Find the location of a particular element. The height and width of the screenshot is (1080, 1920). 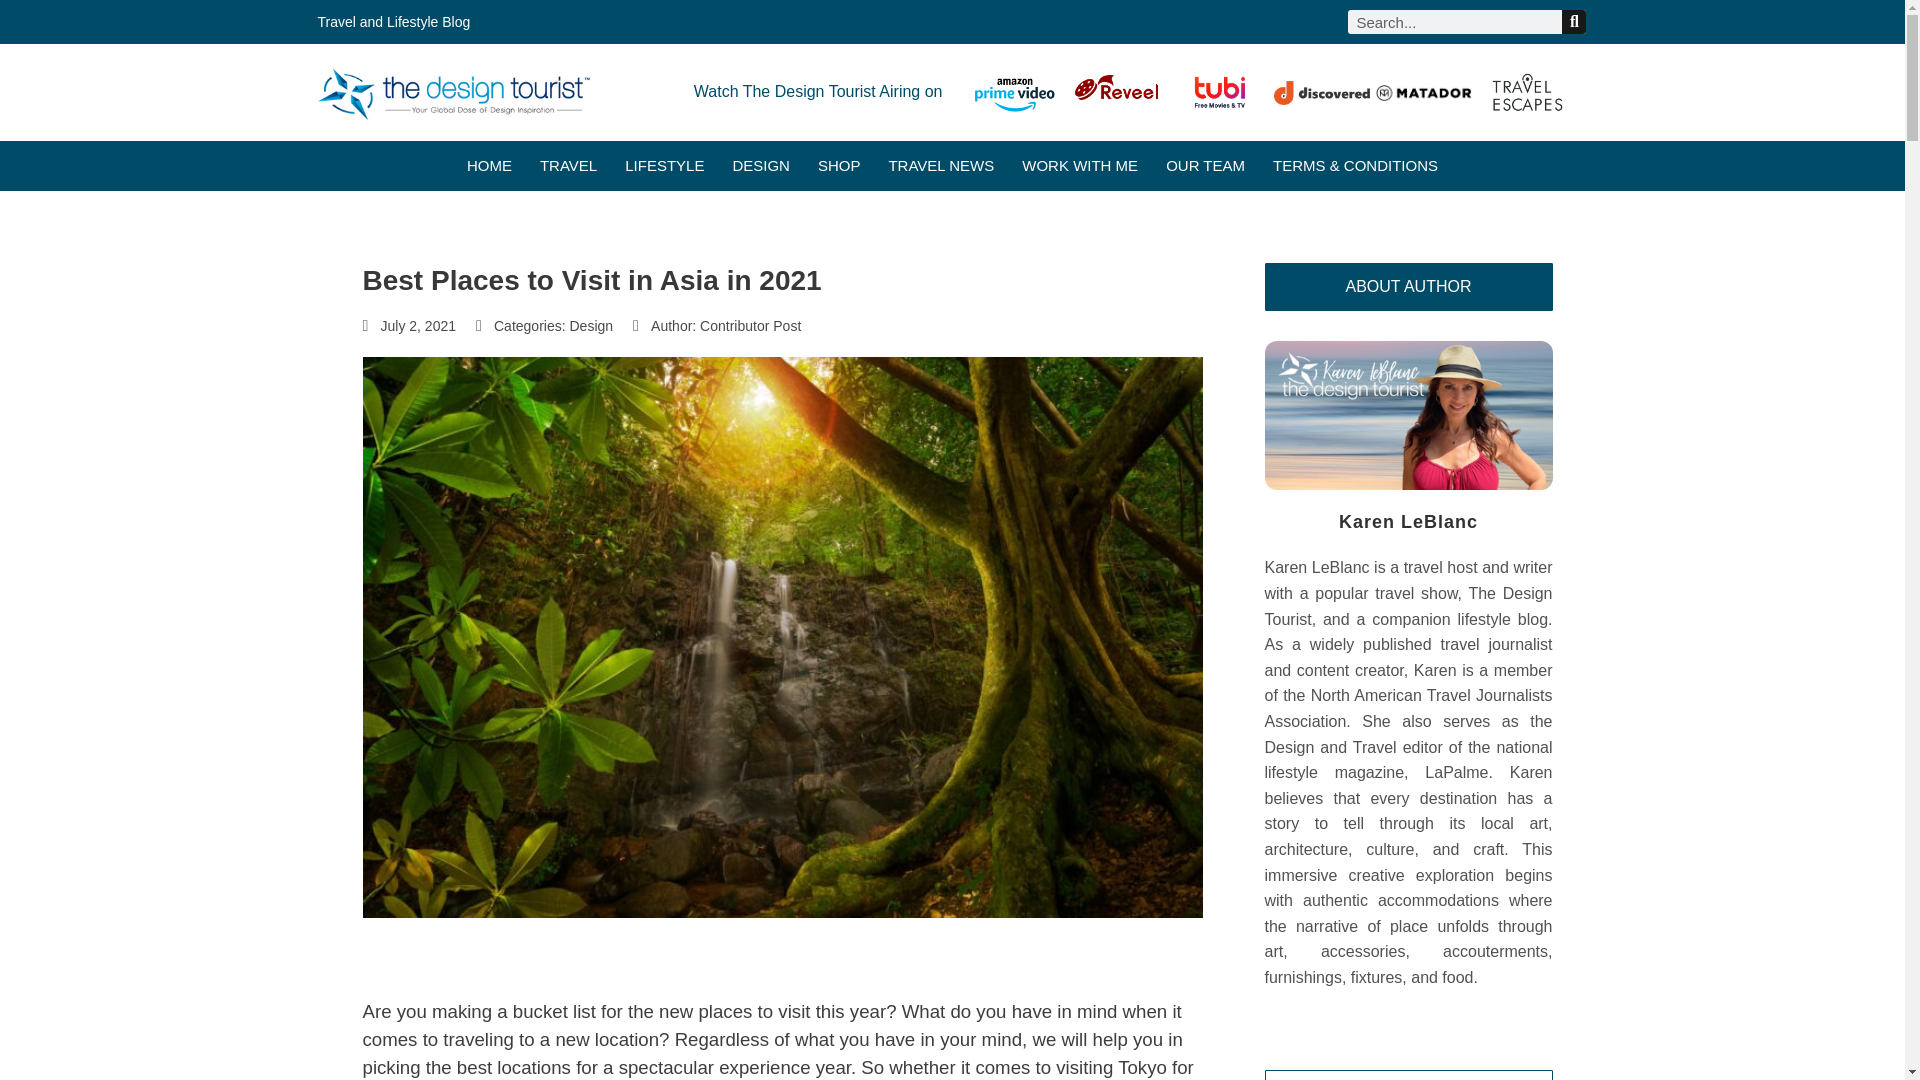

SHOP is located at coordinates (838, 166).